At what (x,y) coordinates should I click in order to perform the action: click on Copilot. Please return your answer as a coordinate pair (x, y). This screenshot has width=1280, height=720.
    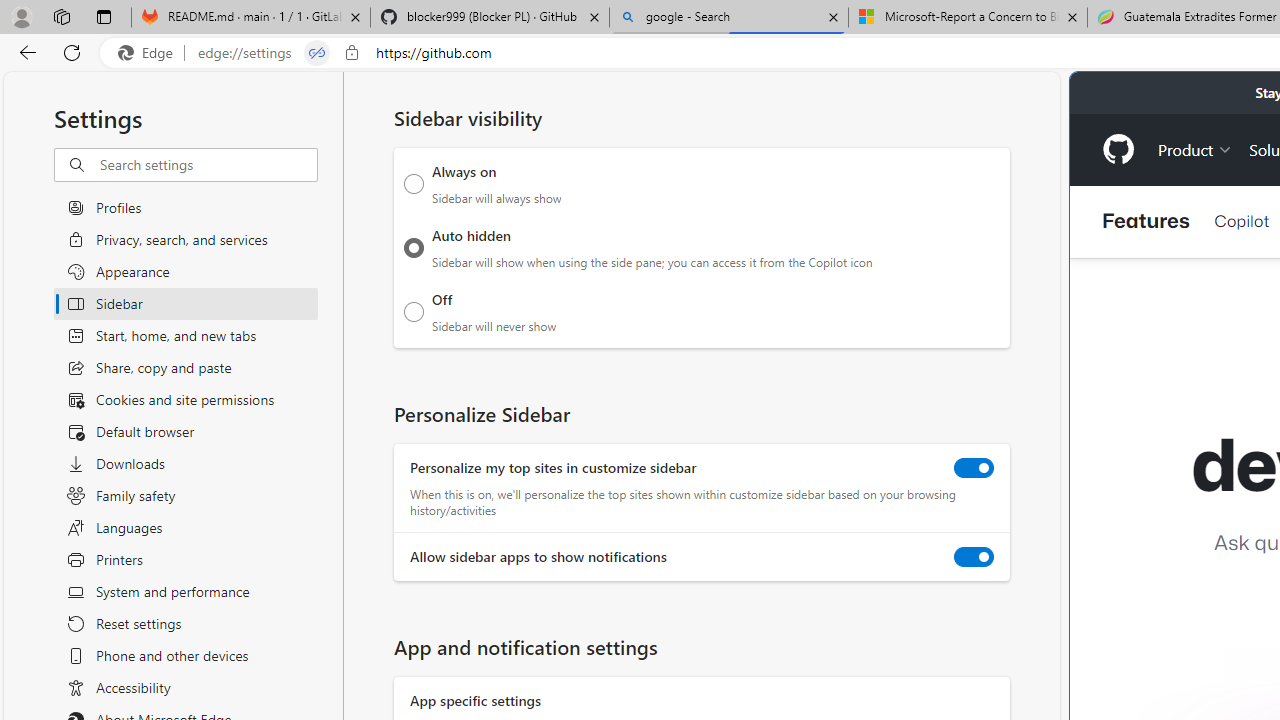
    Looking at the image, I should click on (1241, 220).